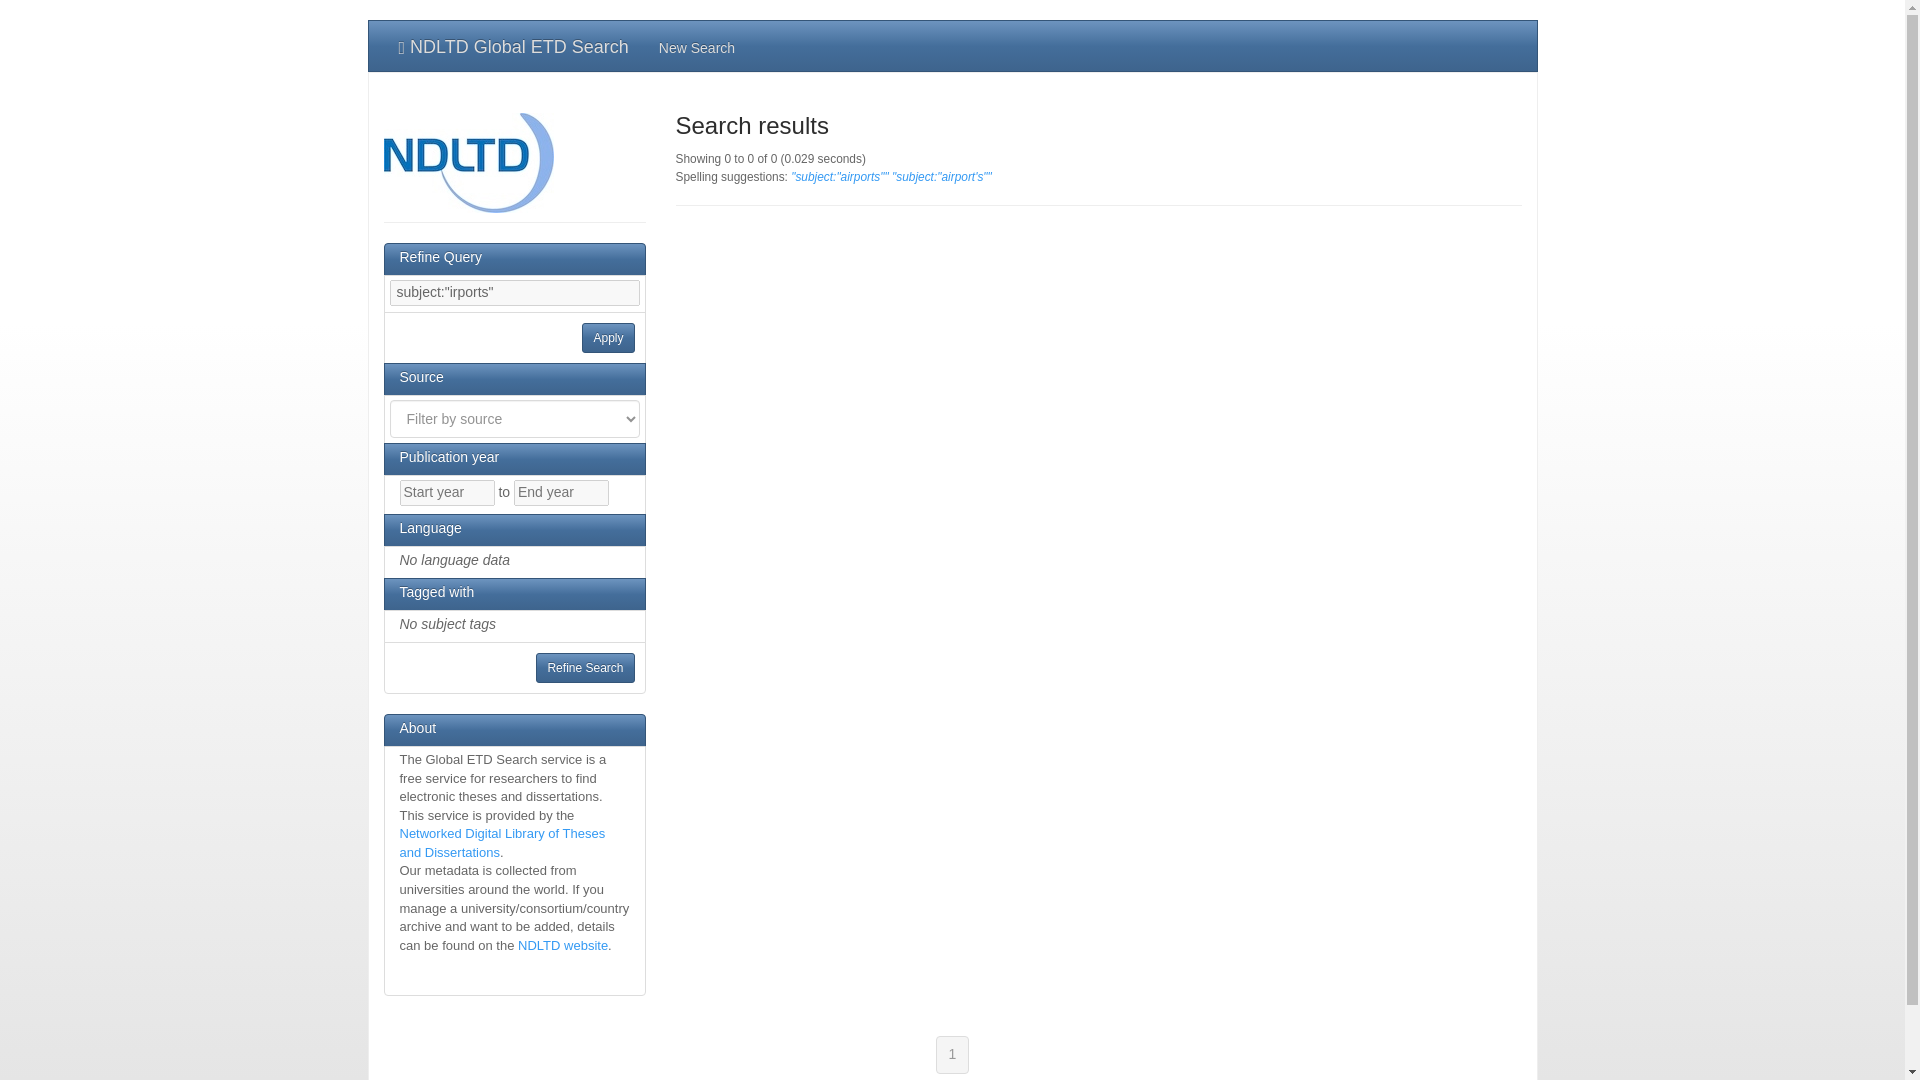  Describe the element at coordinates (514, 292) in the screenshot. I see `subject:"irports"` at that location.